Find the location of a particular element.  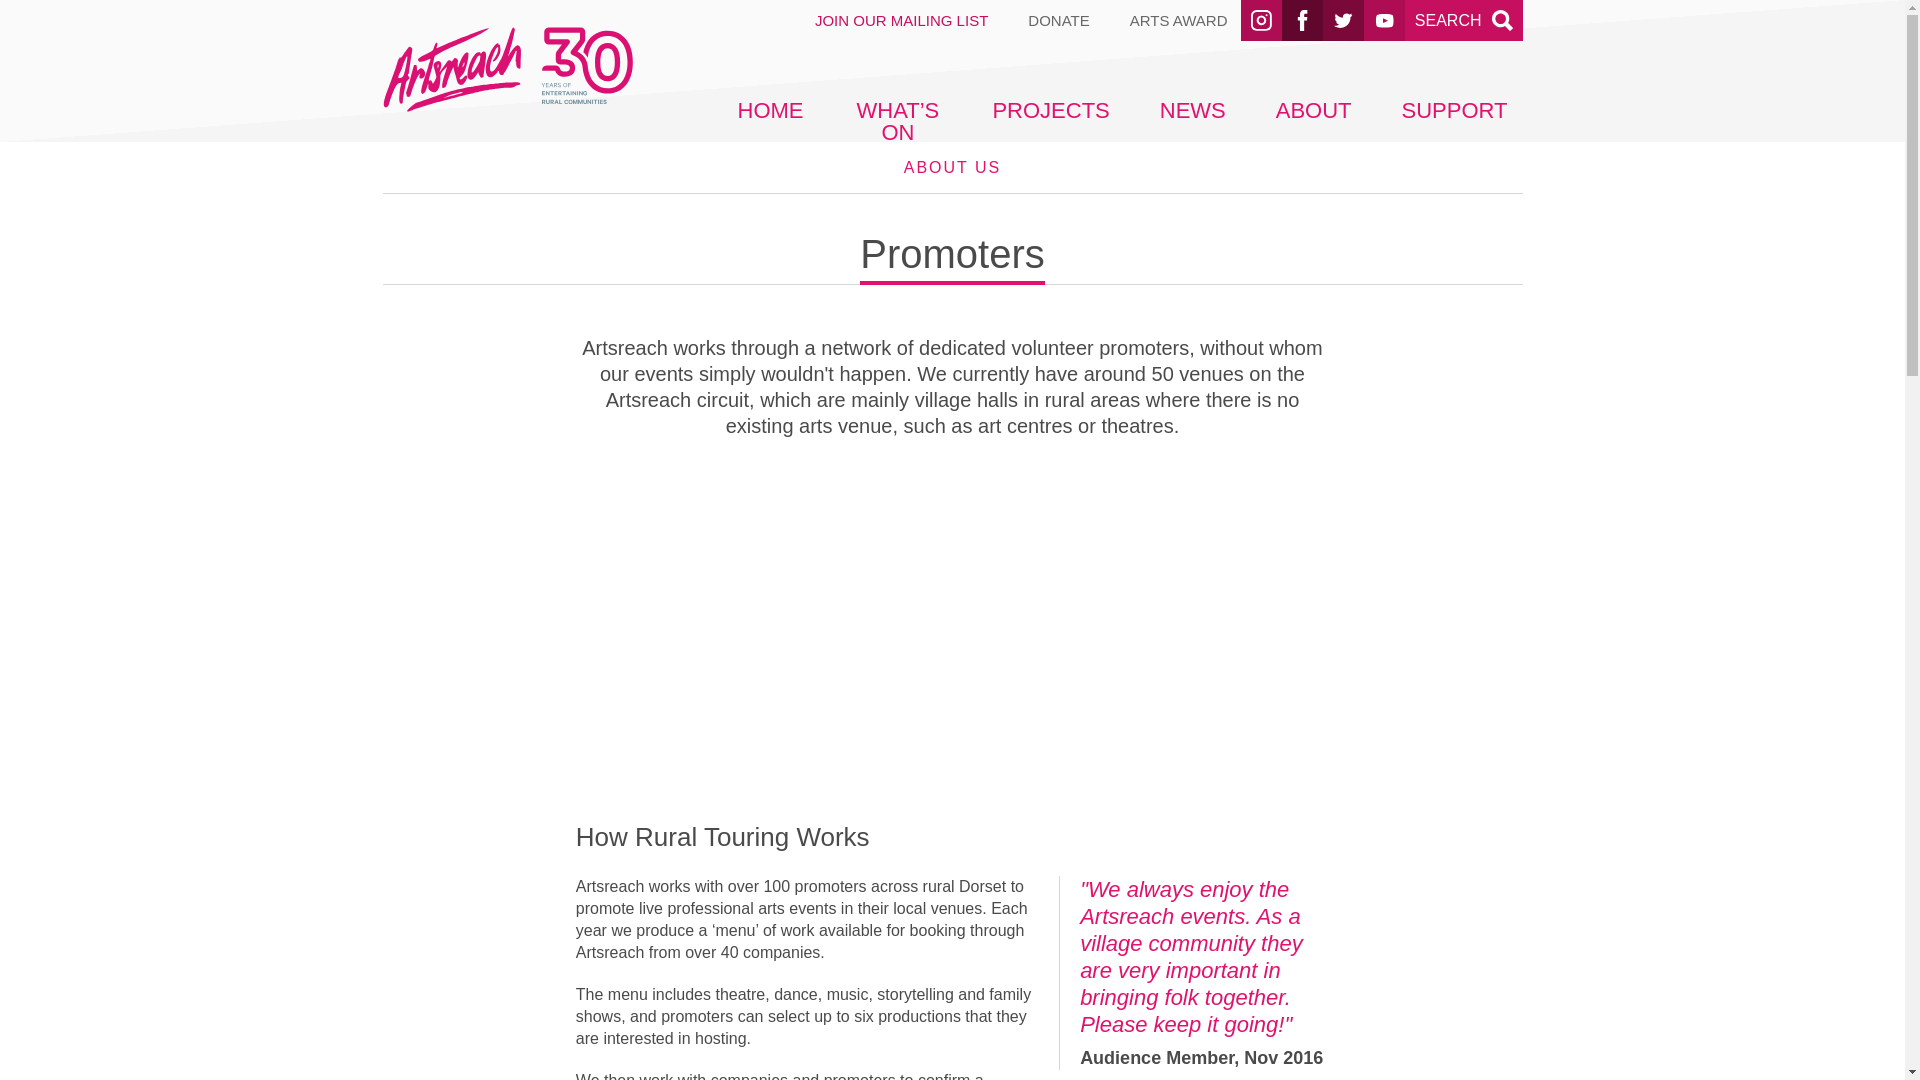

twitter is located at coordinates (1464, 20).